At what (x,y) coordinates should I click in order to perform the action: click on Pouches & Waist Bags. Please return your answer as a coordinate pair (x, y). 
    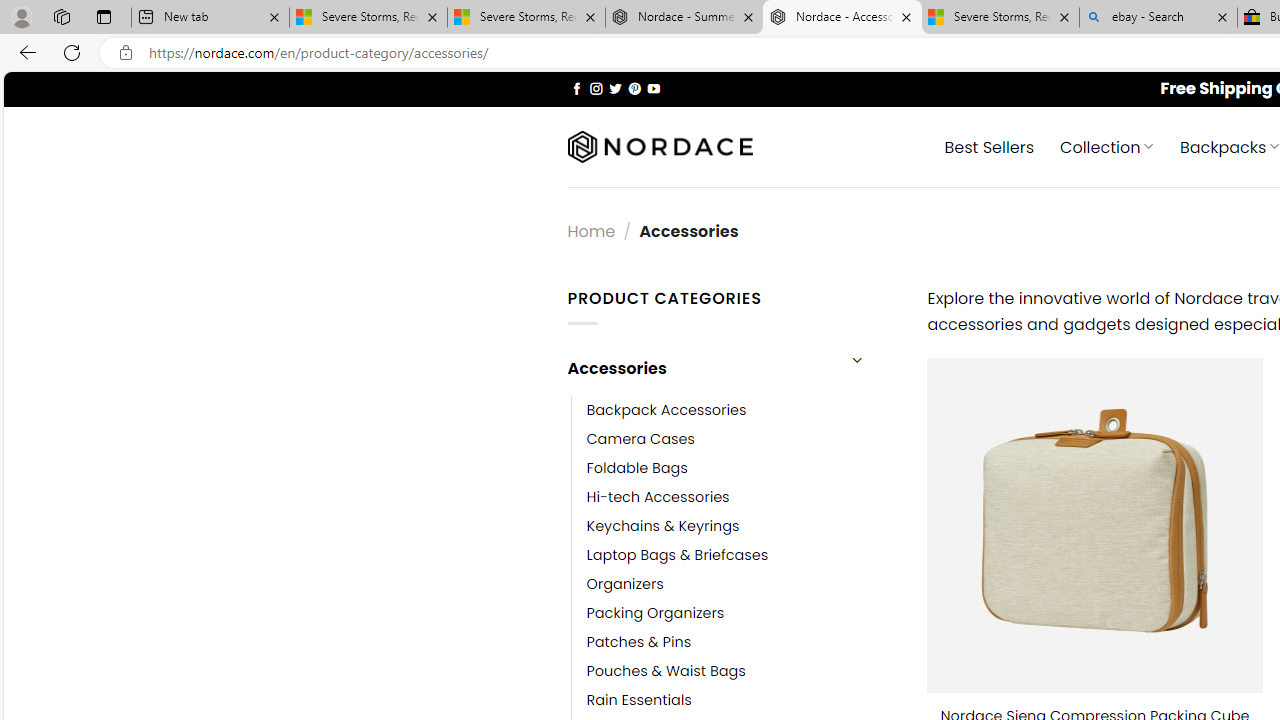
    Looking at the image, I should click on (742, 671).